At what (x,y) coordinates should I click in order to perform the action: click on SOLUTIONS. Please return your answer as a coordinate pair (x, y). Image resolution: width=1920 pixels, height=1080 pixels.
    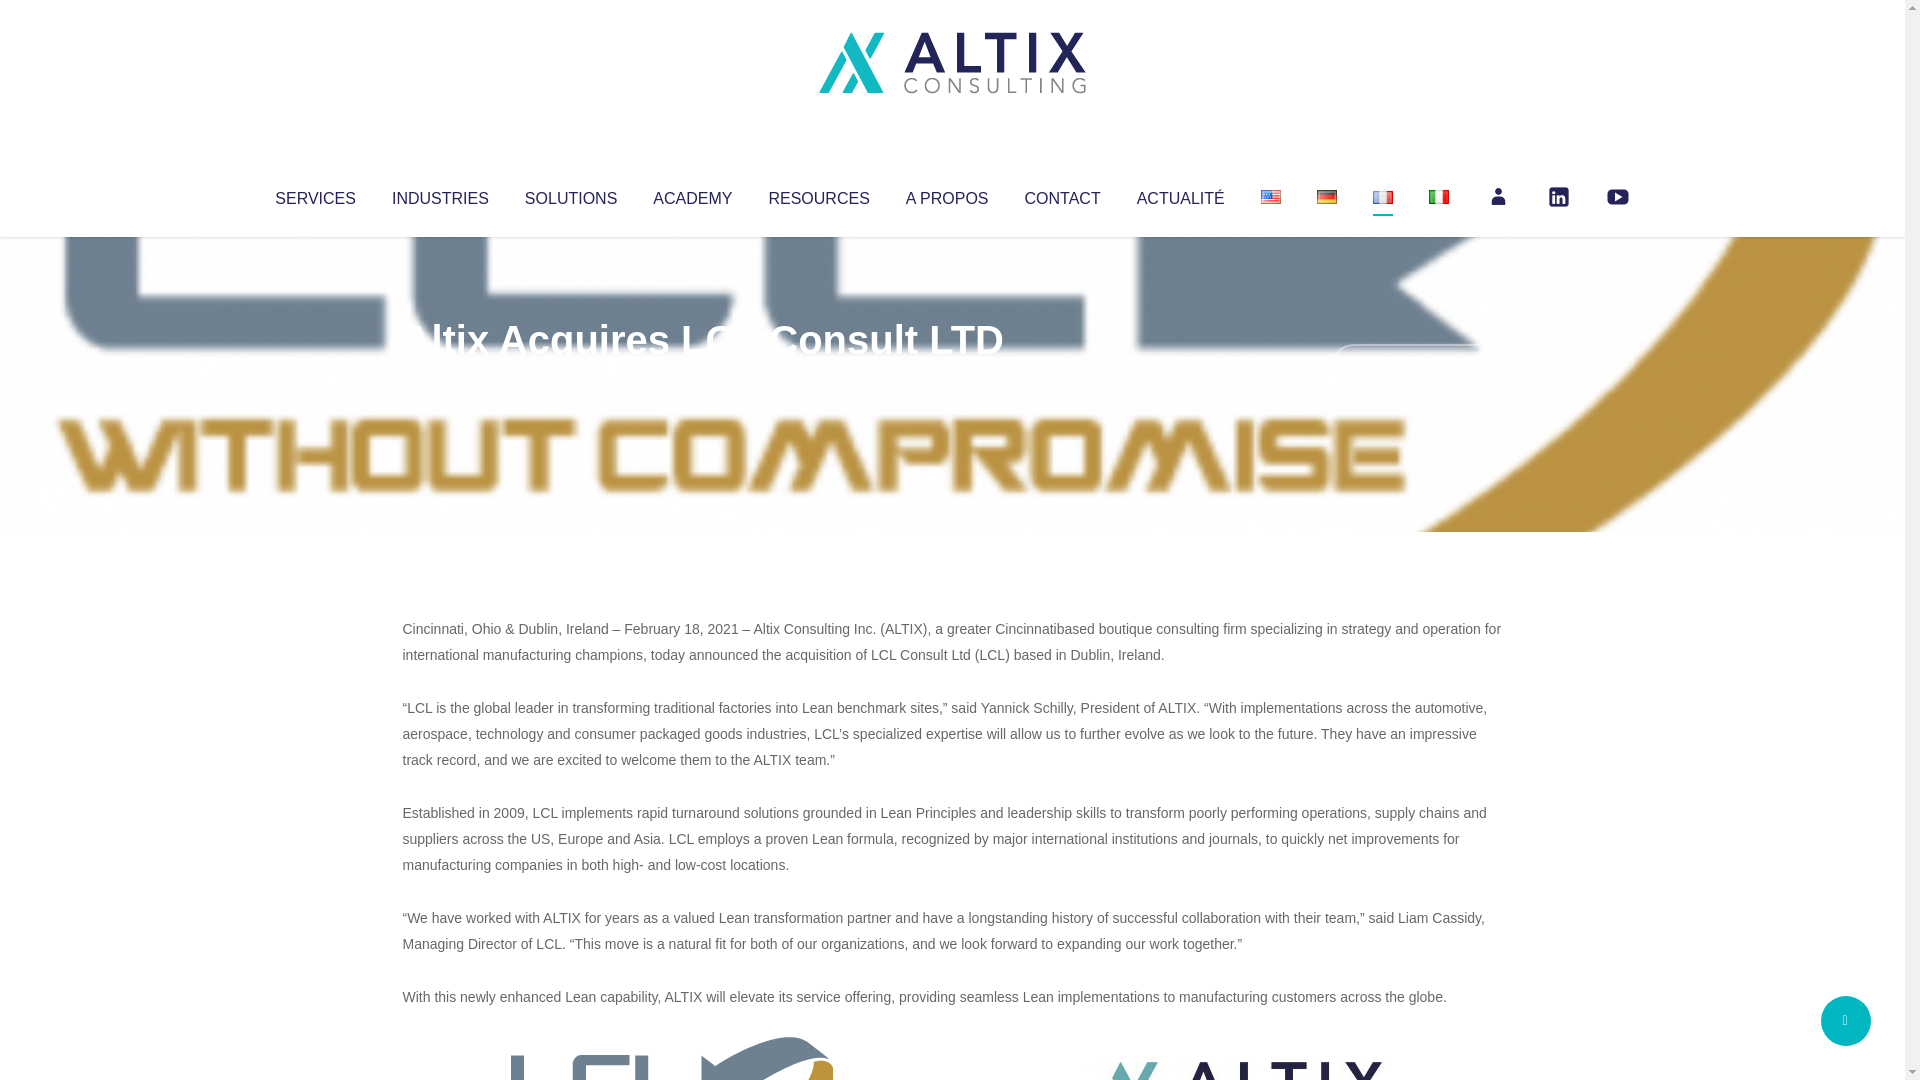
    Looking at the image, I should click on (570, 194).